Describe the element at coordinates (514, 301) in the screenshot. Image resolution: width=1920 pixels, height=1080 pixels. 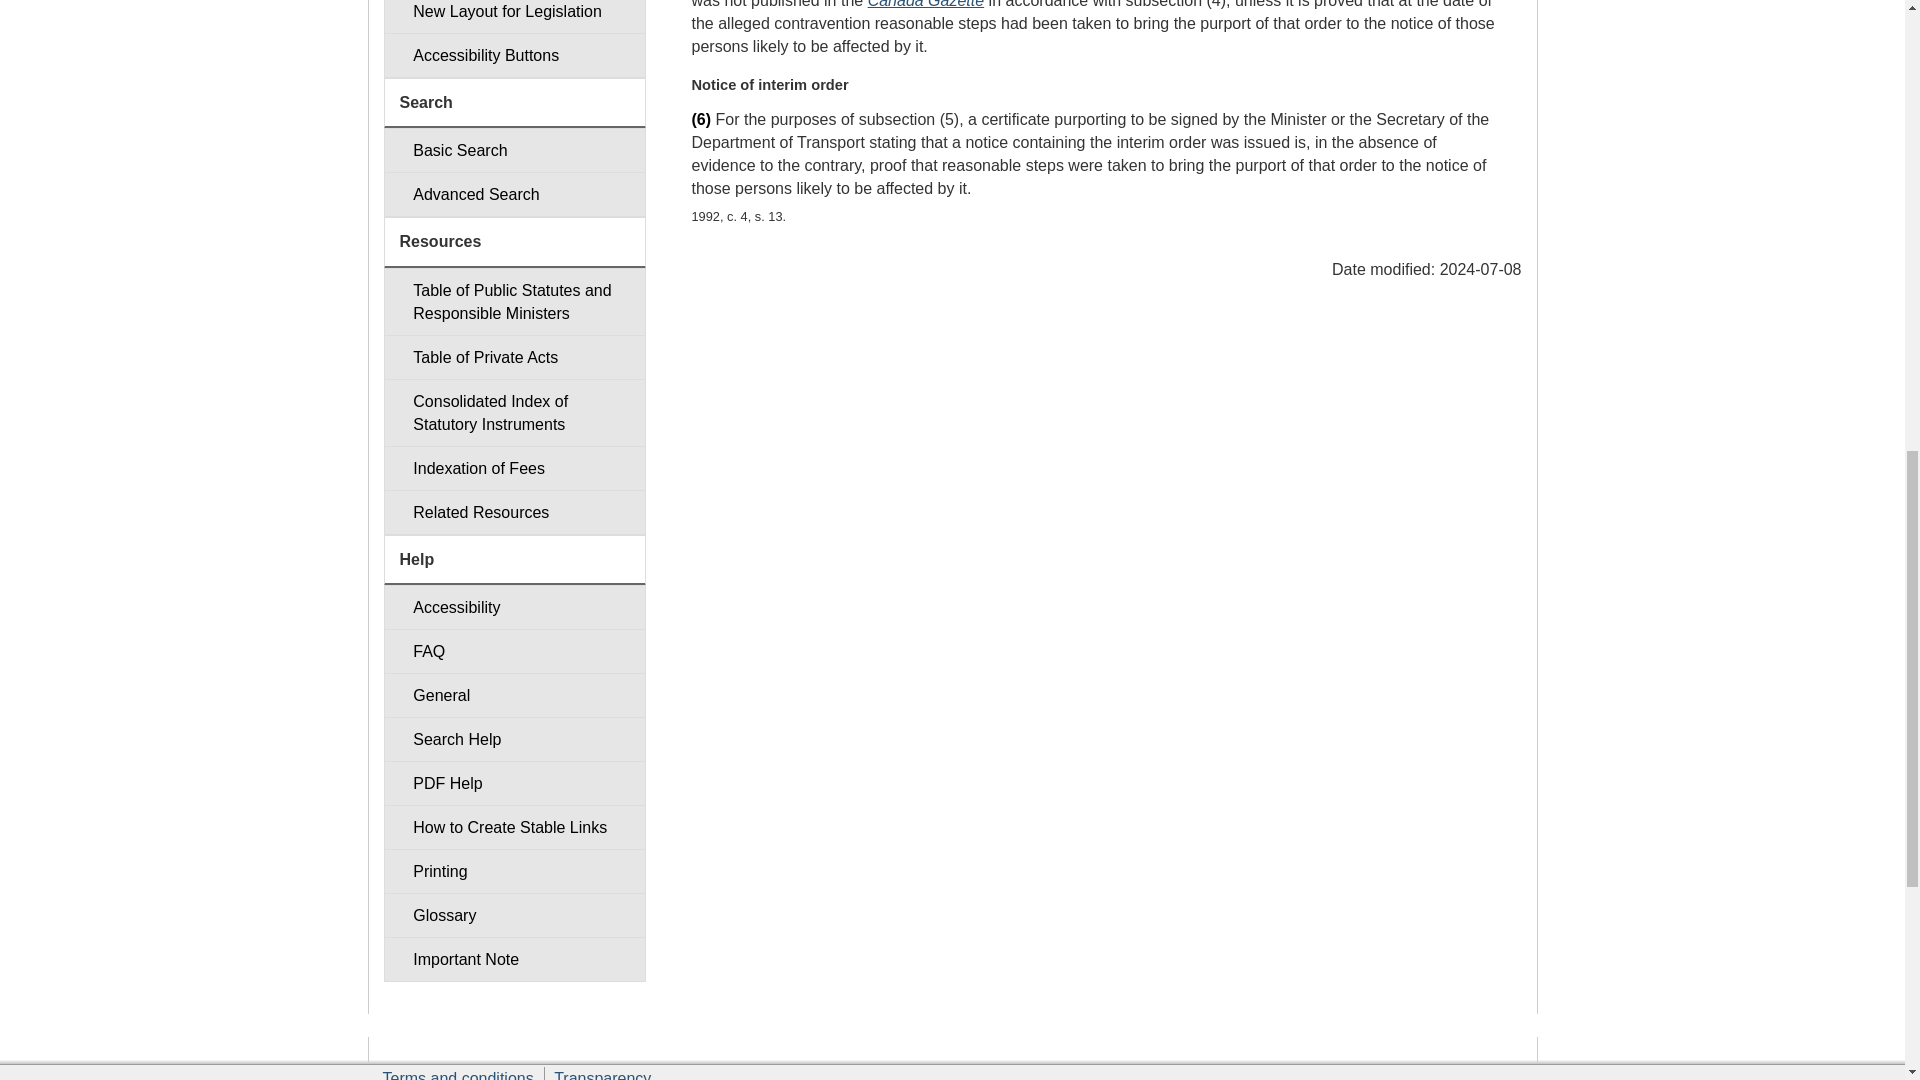
I see `Table of Public Statutes and Responsible Ministers` at that location.